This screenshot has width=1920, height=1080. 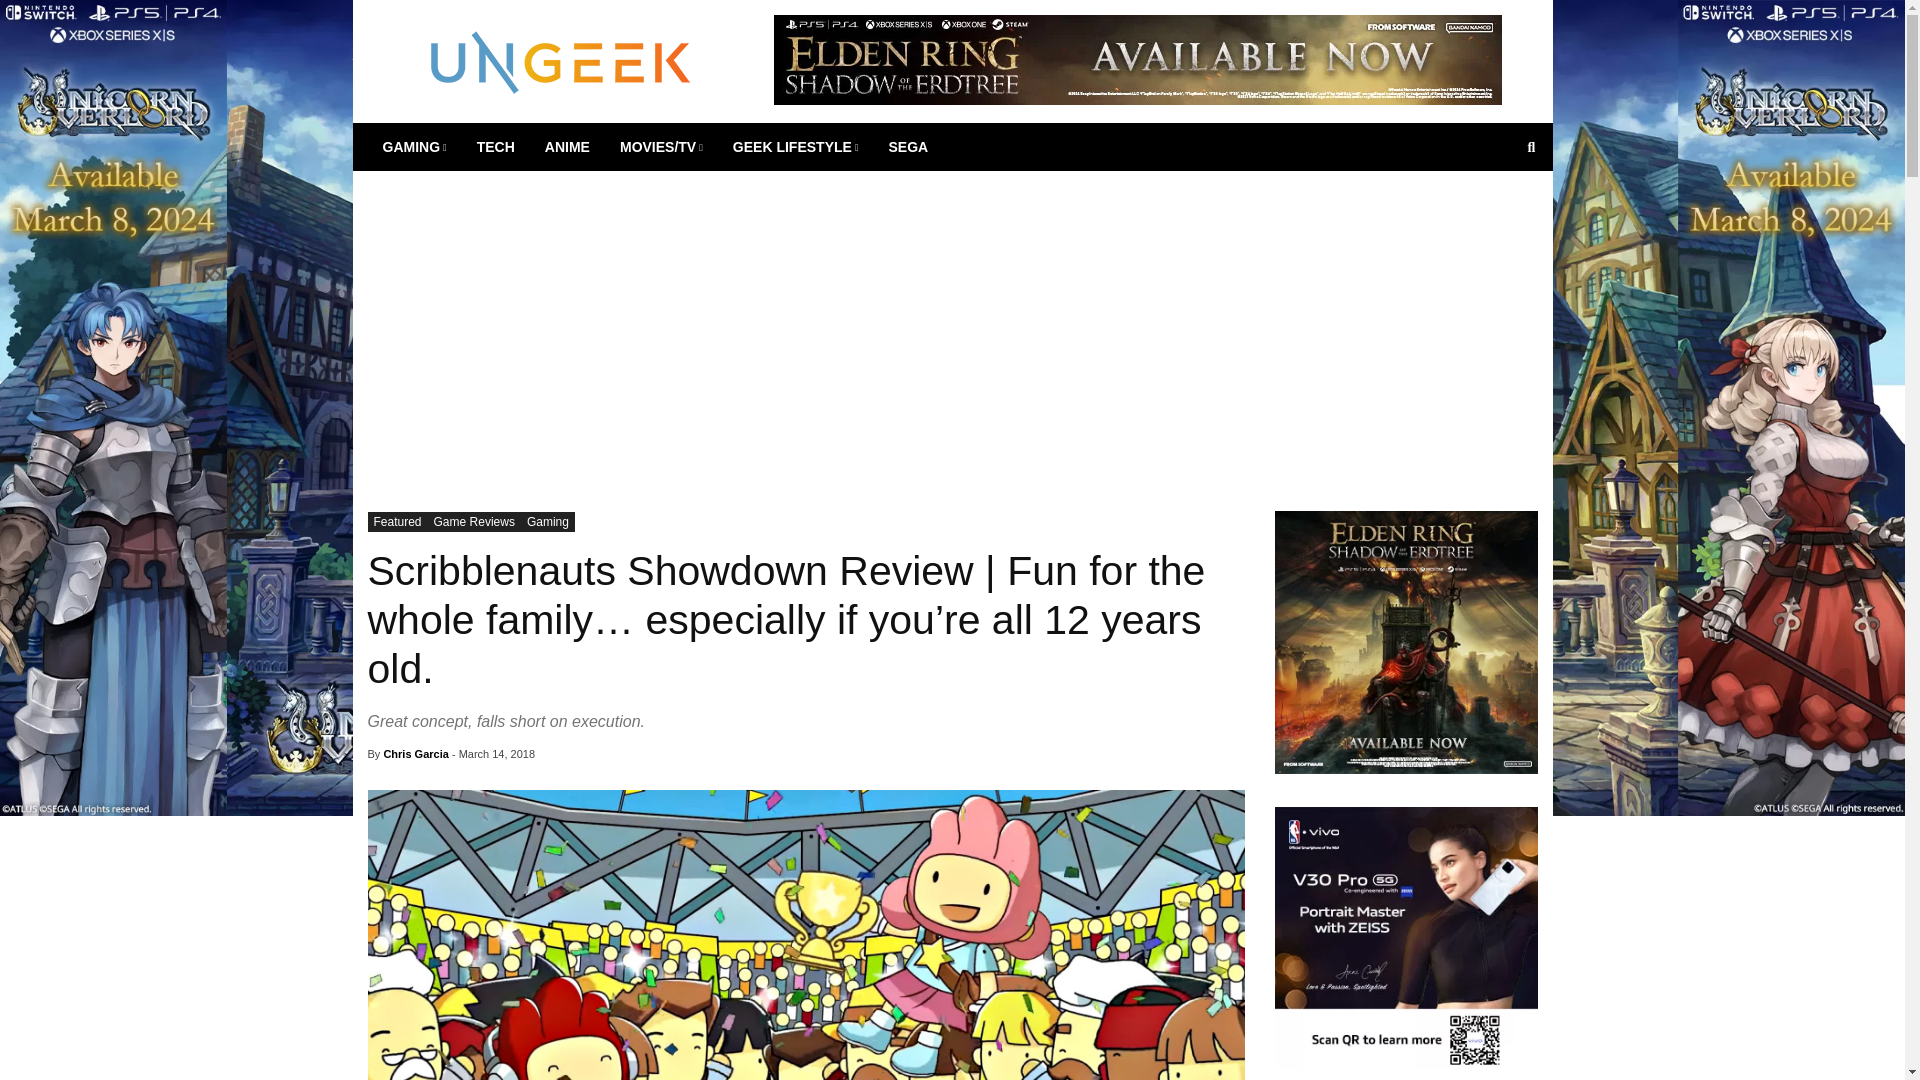 I want to click on UnGeek, so click(x=560, y=61).